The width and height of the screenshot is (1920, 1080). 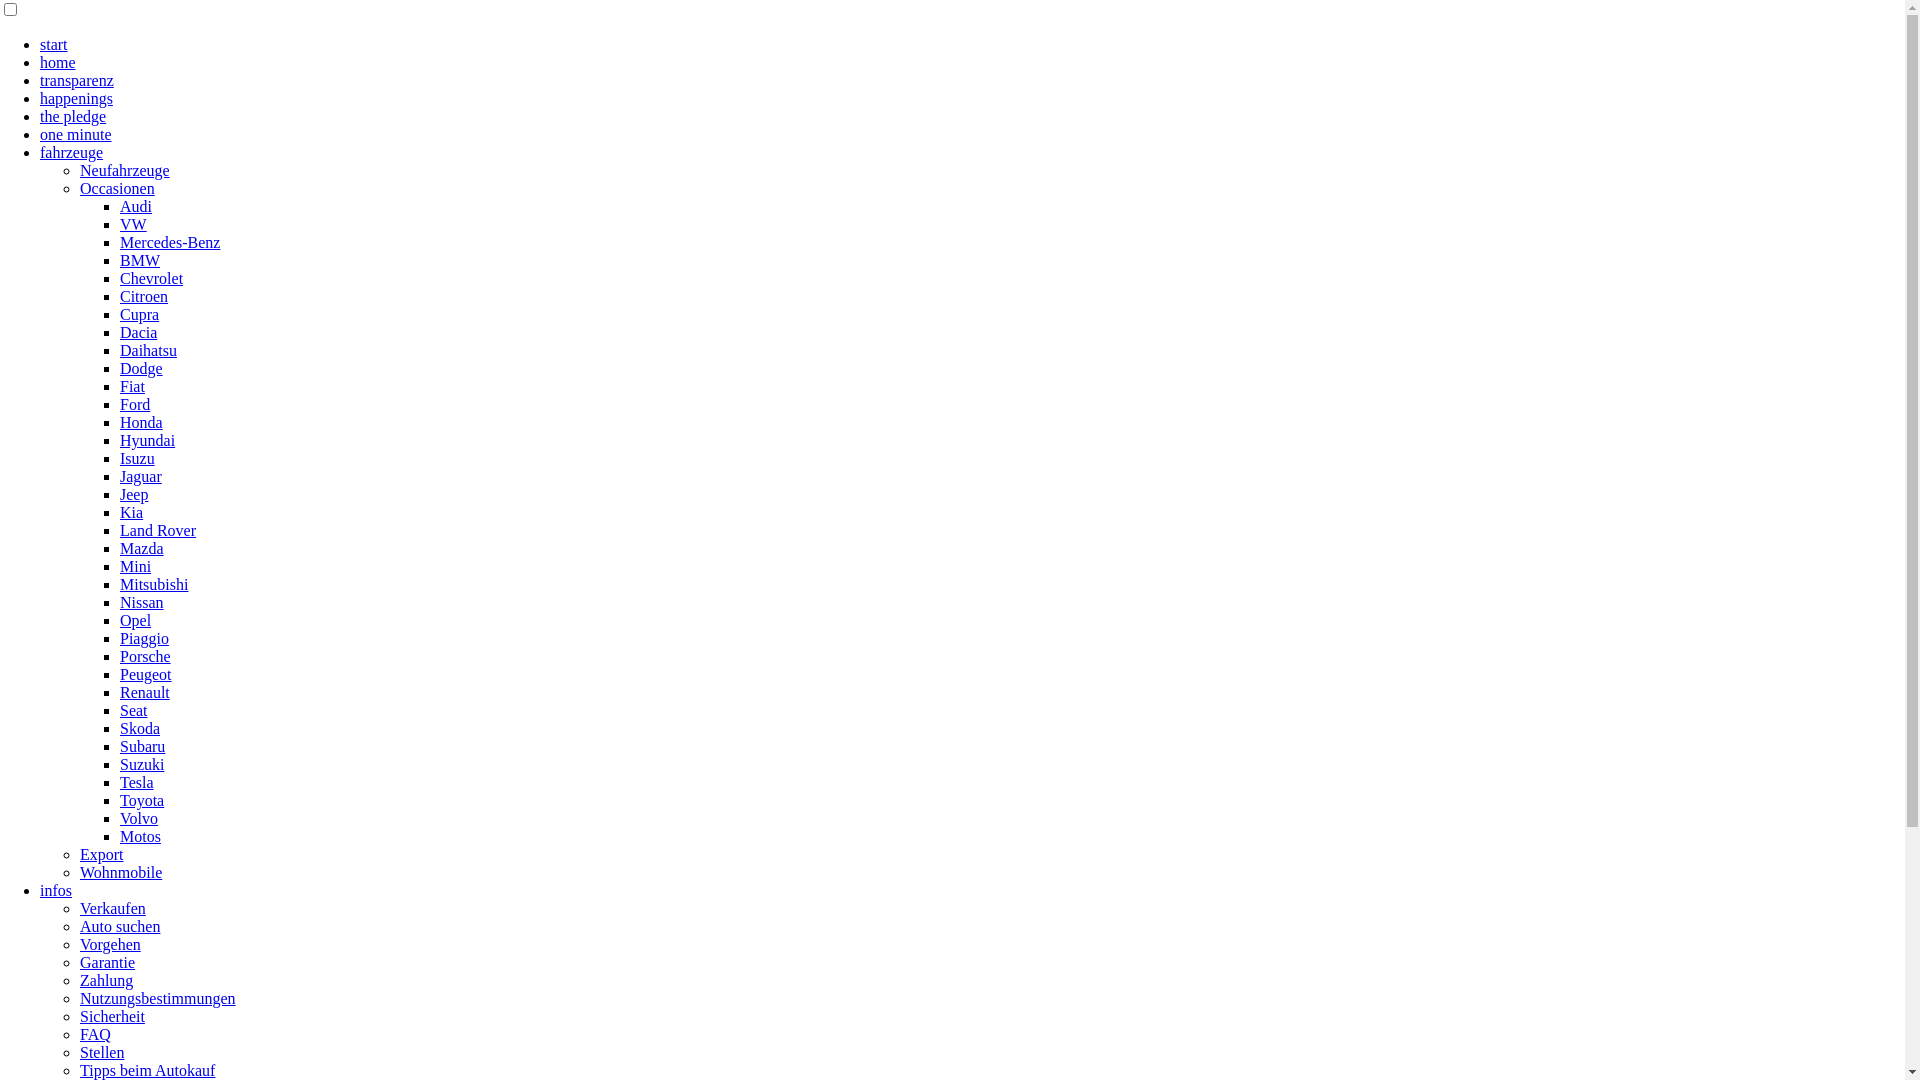 I want to click on home, so click(x=58, y=62).